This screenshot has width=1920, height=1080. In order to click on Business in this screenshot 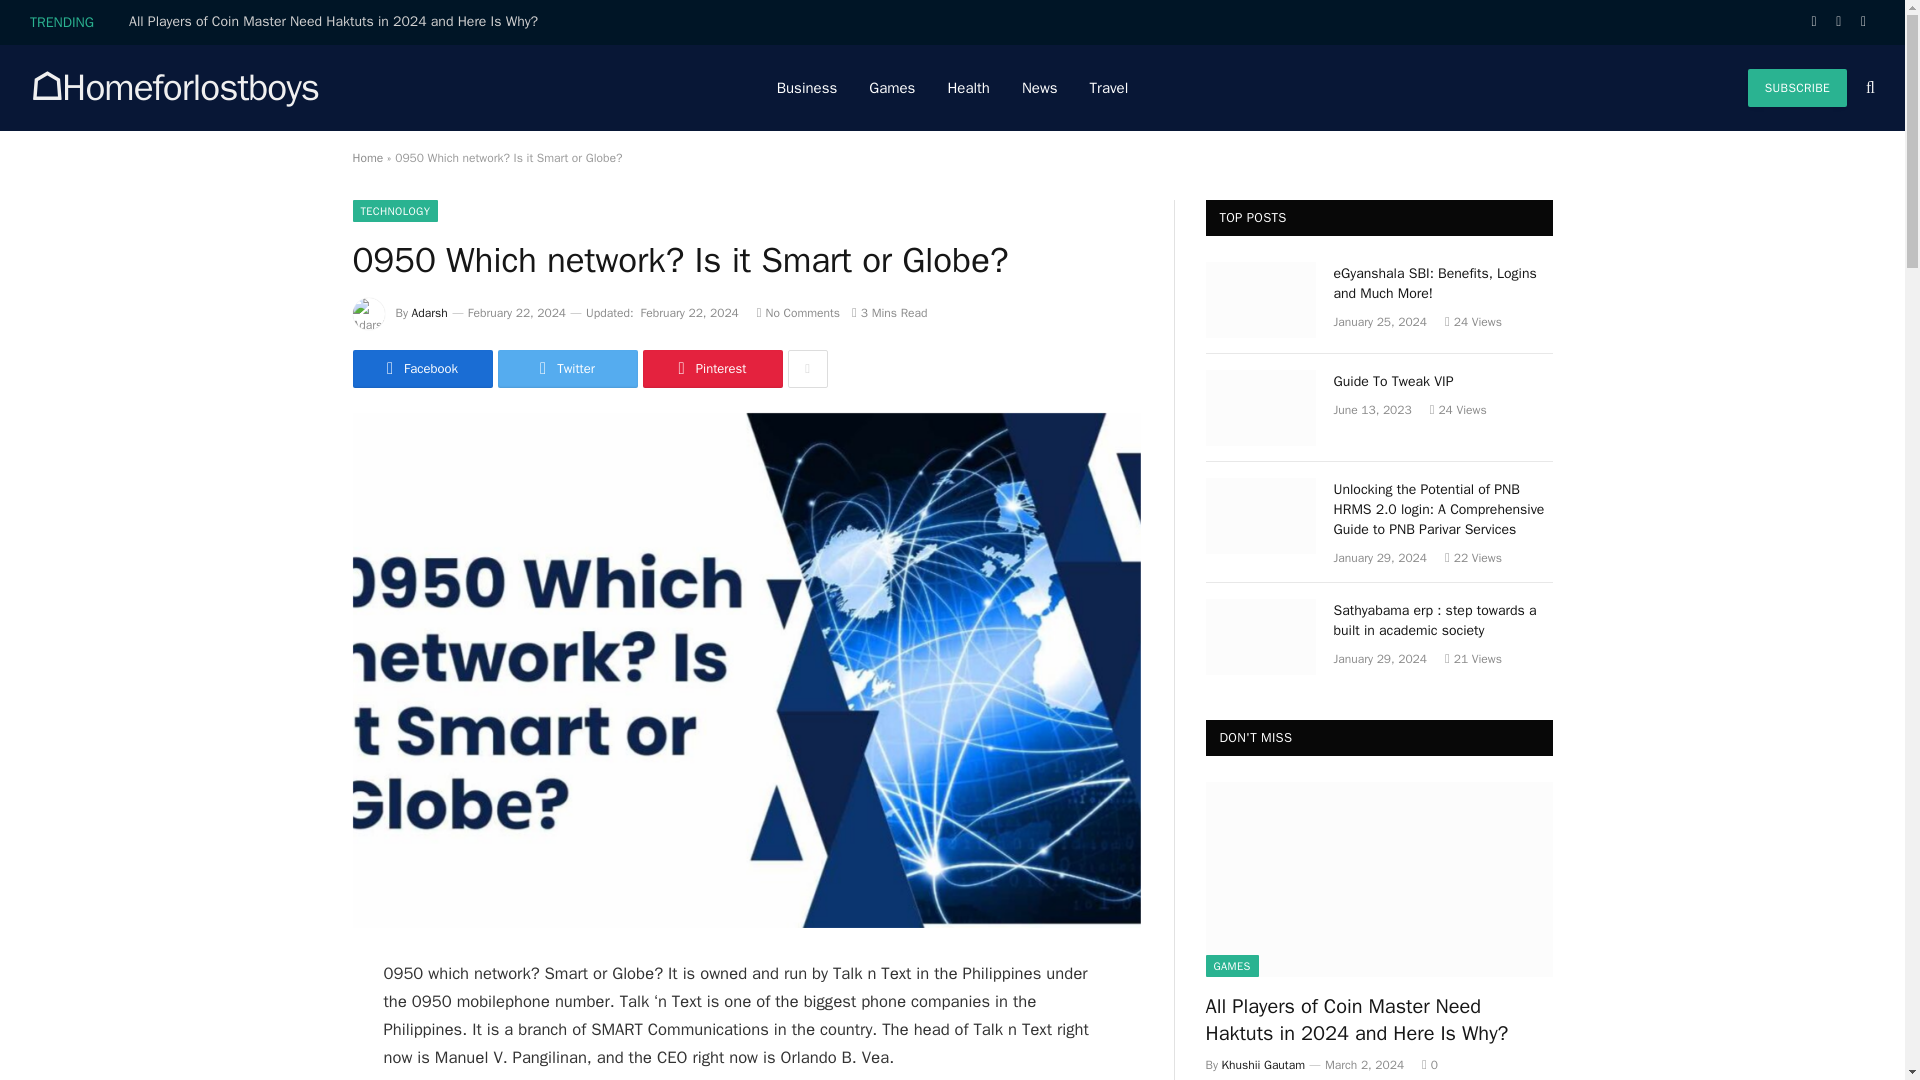, I will do `click(807, 88)`.